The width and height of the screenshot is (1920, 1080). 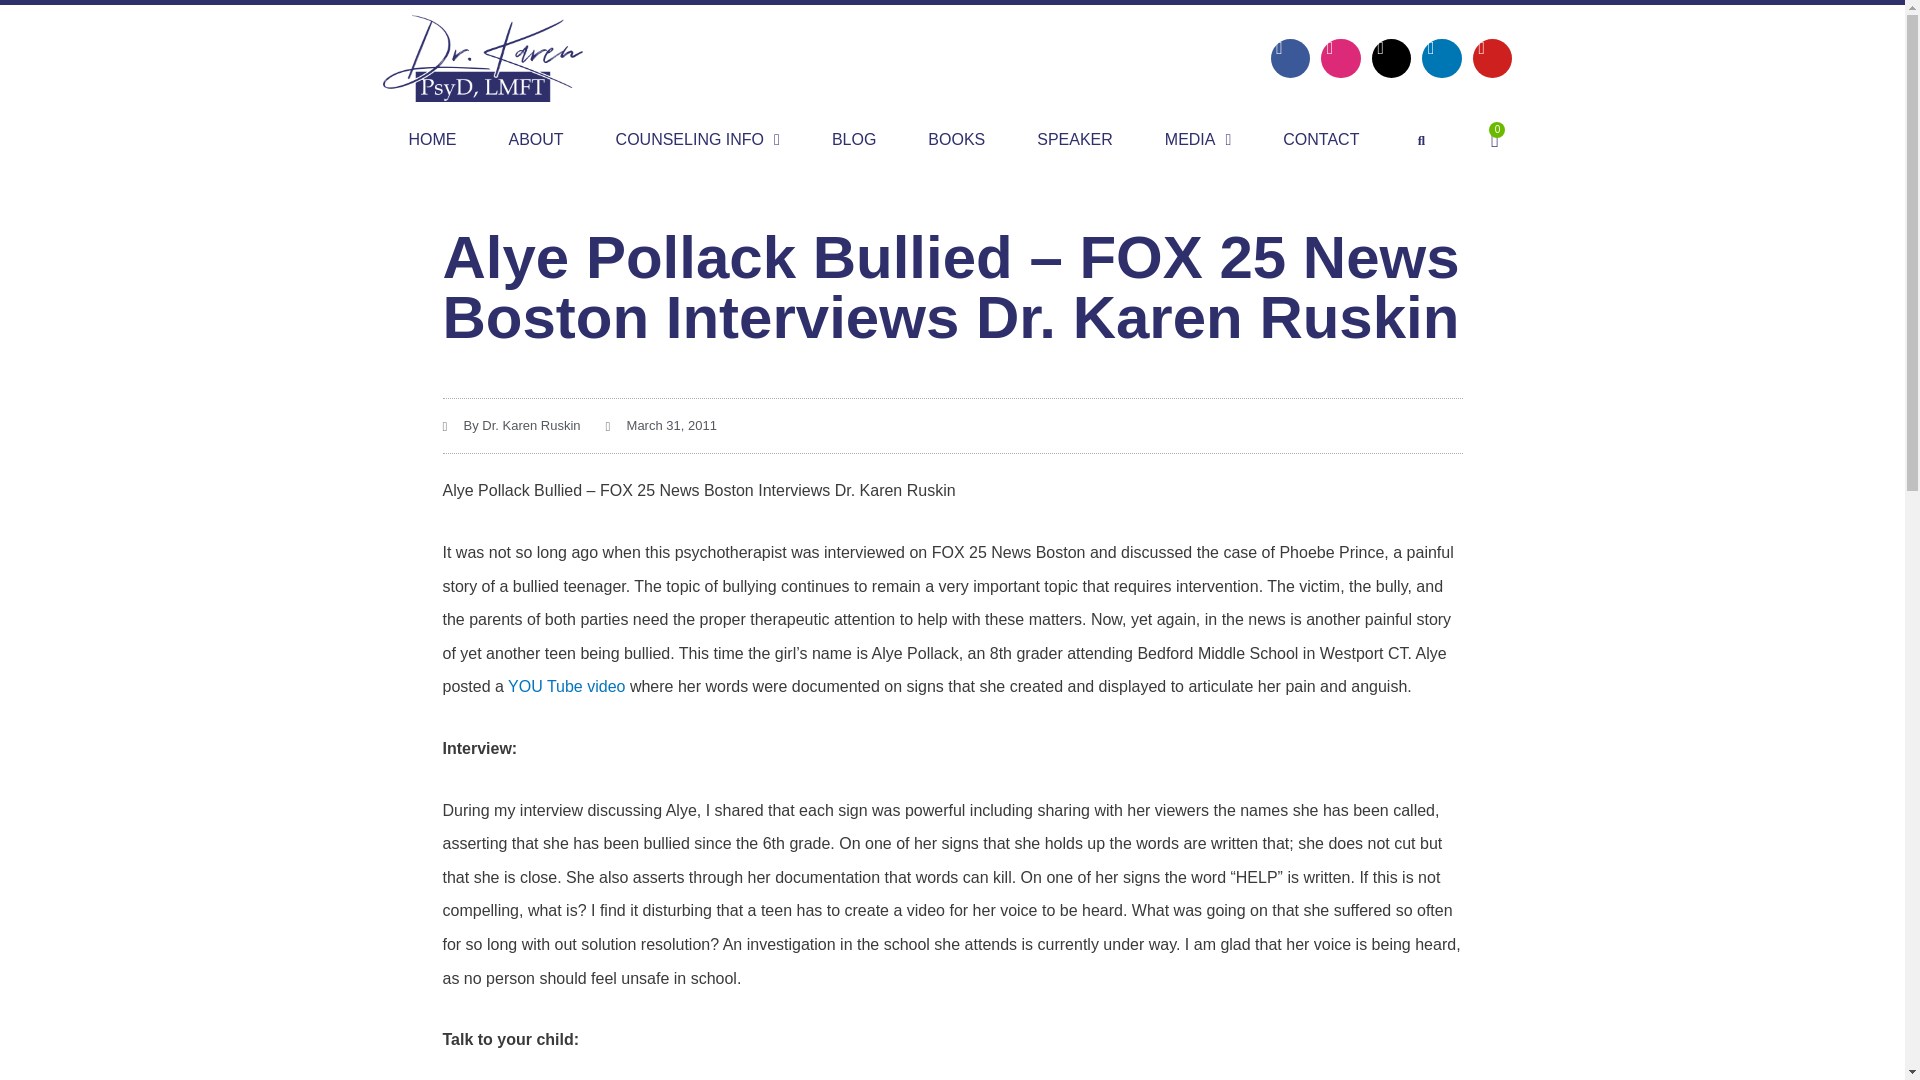 What do you see at coordinates (956, 140) in the screenshot?
I see `X-twitter` at bounding box center [956, 140].